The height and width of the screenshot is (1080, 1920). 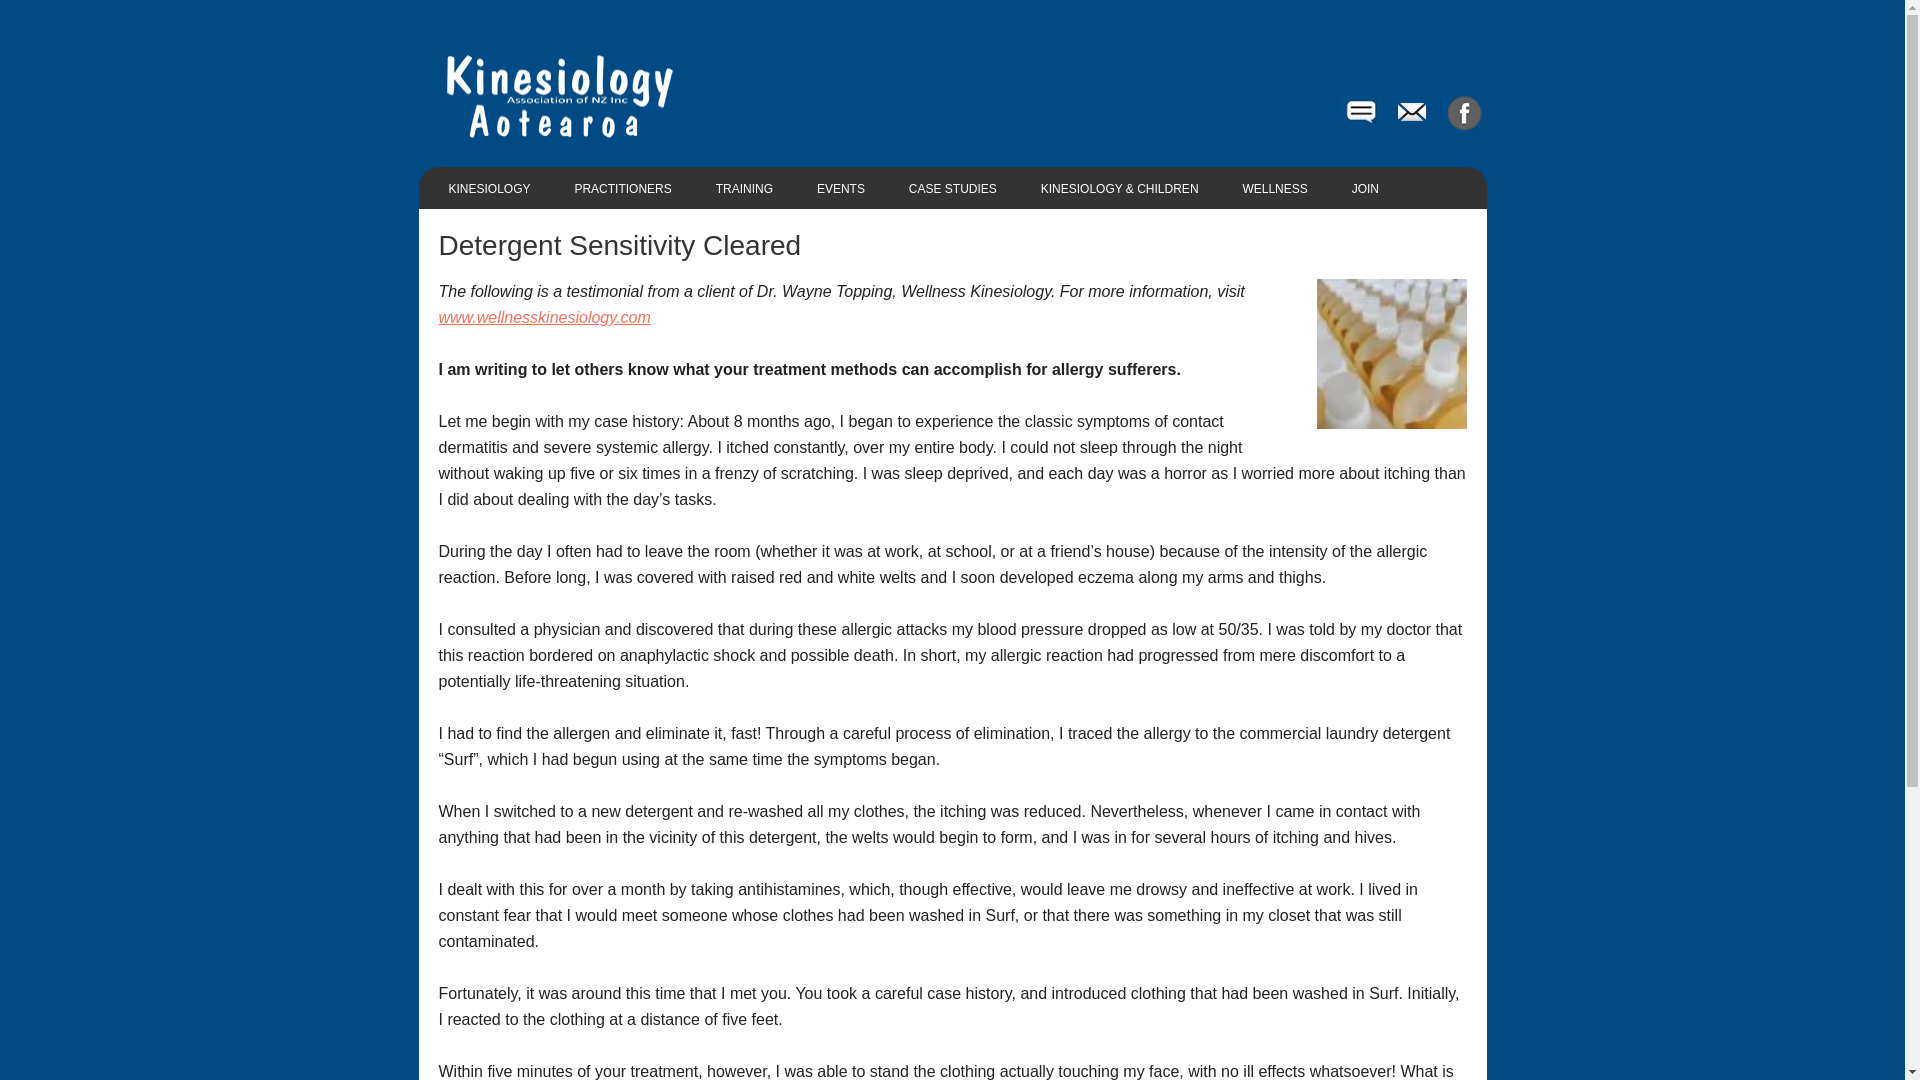 I want to click on www.wellnesskinesiology.com, so click(x=544, y=317).